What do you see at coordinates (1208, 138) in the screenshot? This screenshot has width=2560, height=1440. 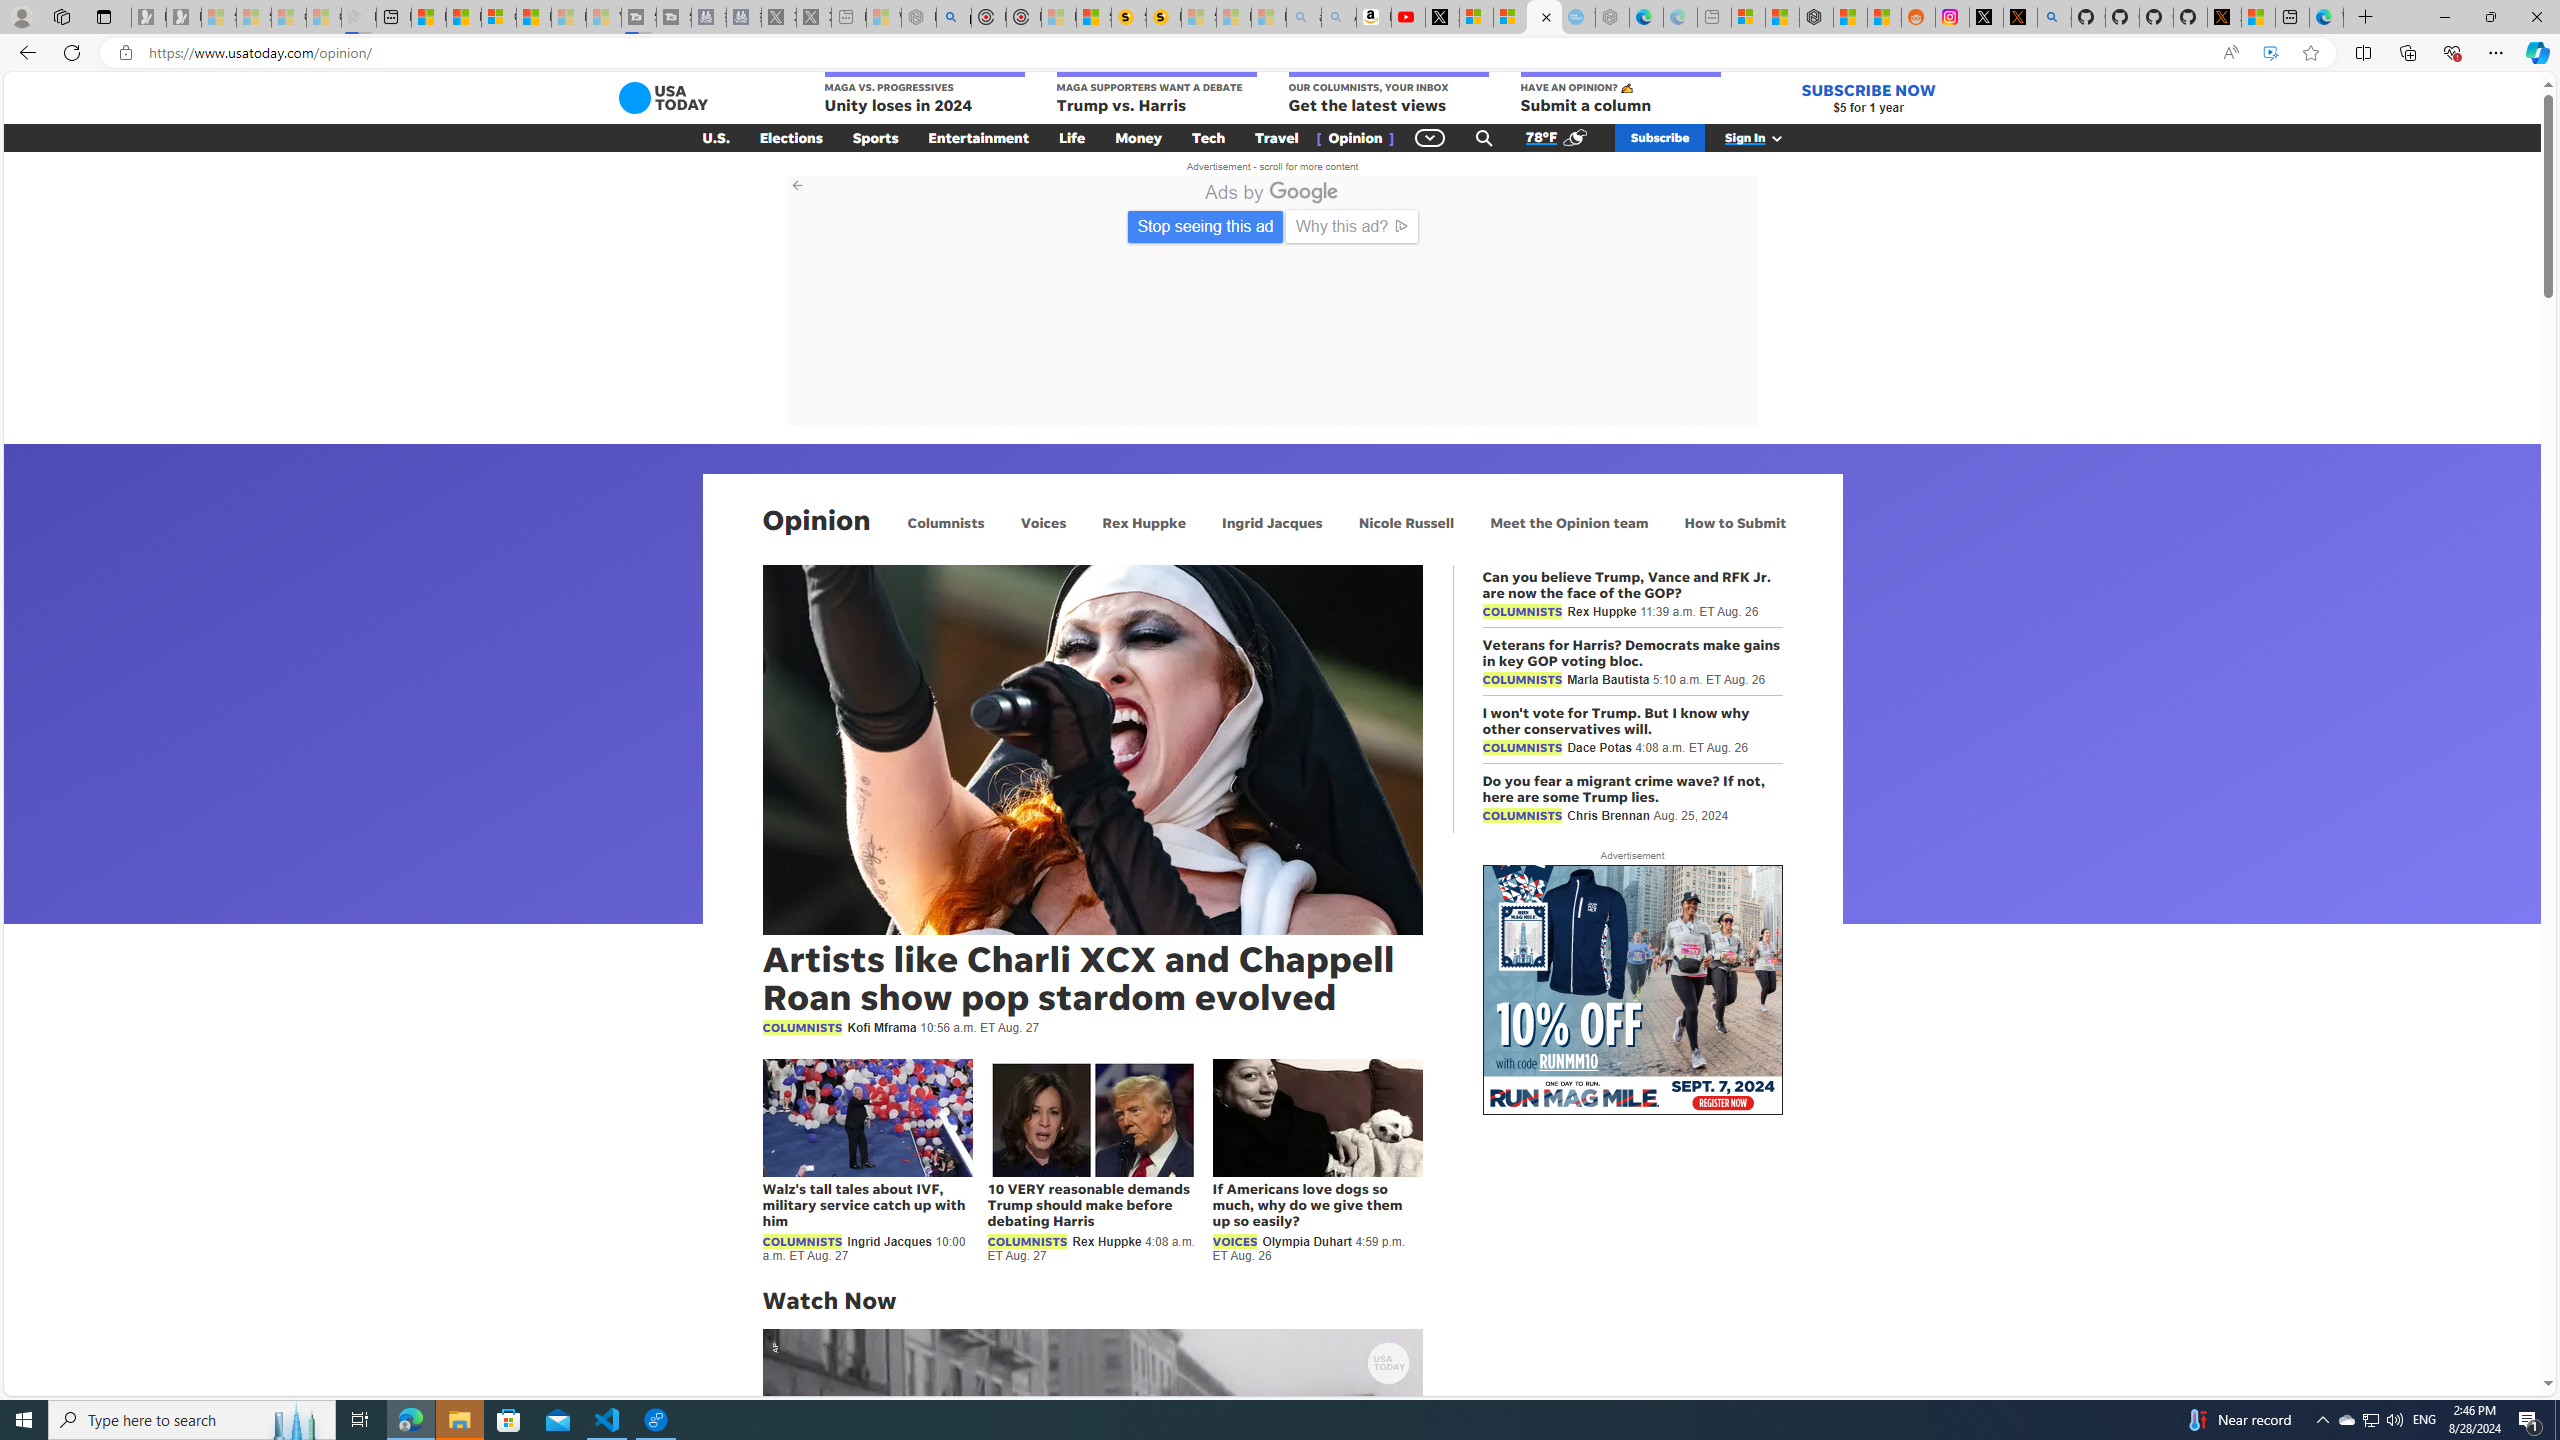 I see `Tech` at bounding box center [1208, 138].